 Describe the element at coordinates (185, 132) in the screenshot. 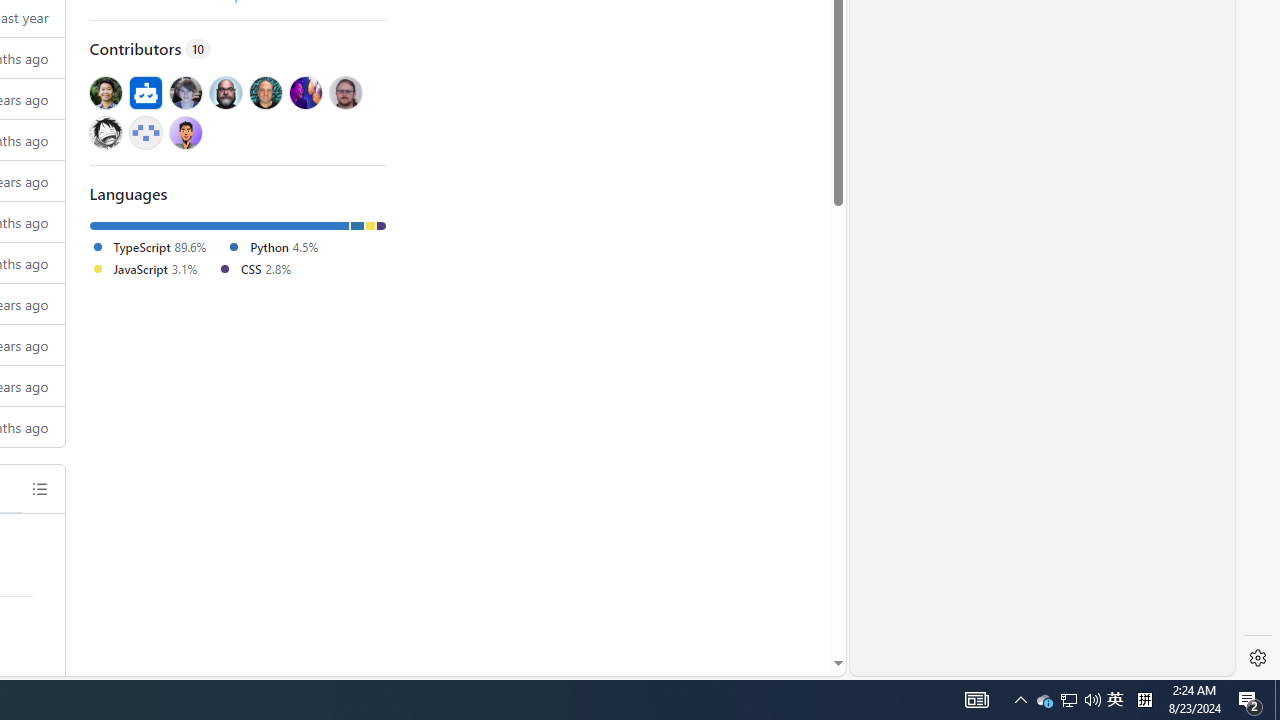

I see `@web3Gurung` at that location.